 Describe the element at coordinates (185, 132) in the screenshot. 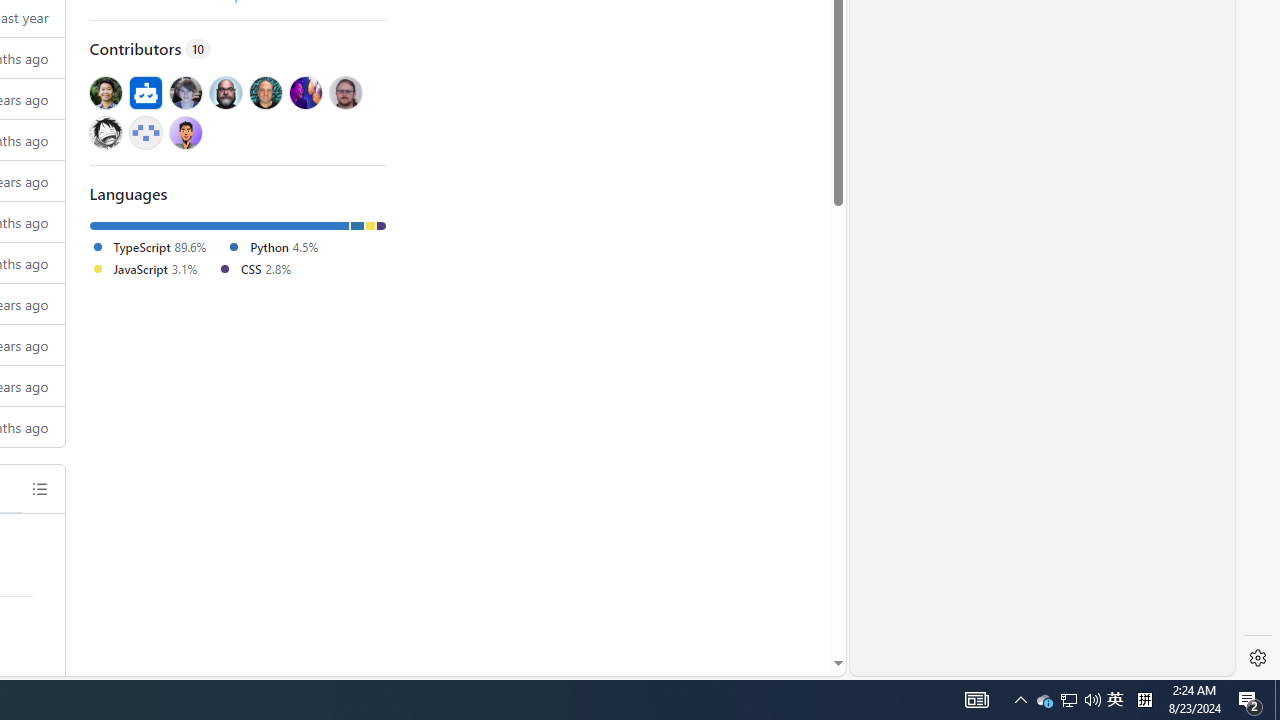

I see `@web3Gurung` at that location.